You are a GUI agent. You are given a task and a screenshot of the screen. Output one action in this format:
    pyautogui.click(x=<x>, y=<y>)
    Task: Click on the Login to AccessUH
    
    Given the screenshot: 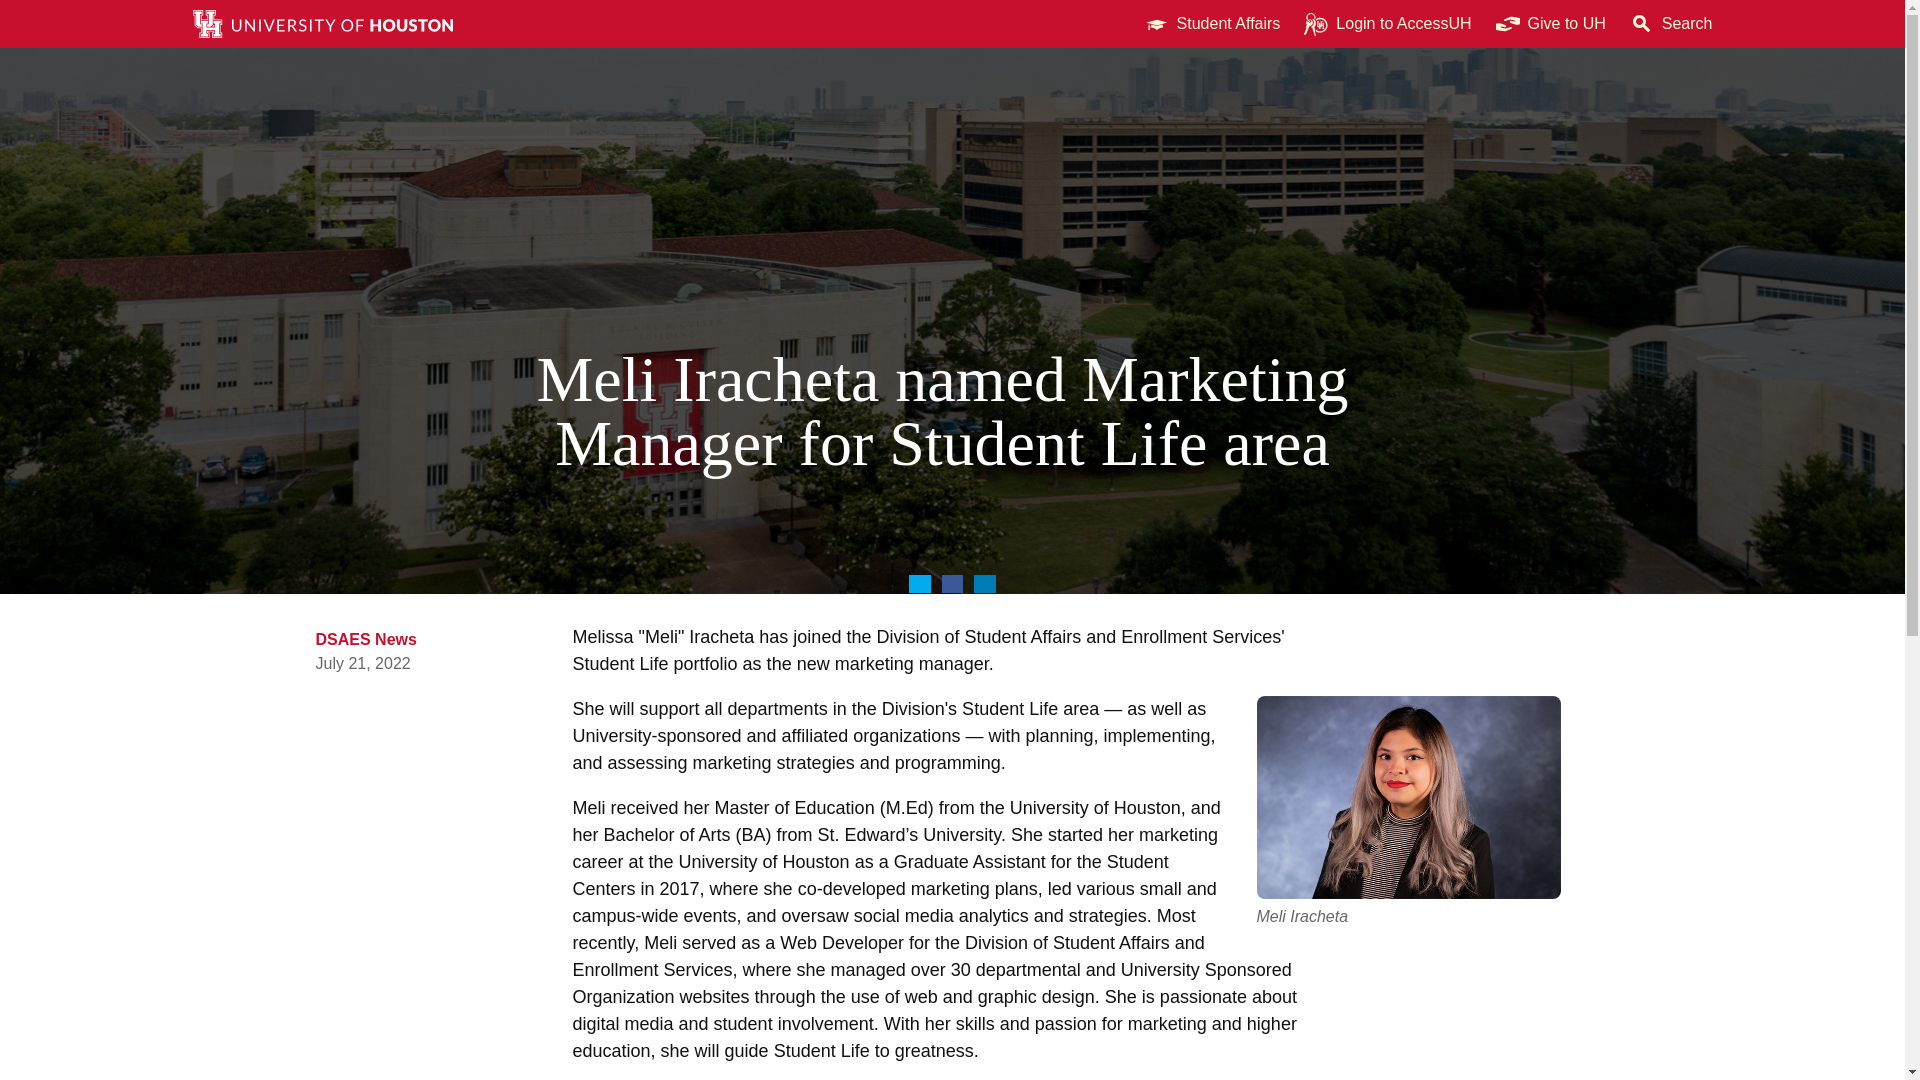 What is the action you would take?
    pyautogui.click(x=1387, y=24)
    